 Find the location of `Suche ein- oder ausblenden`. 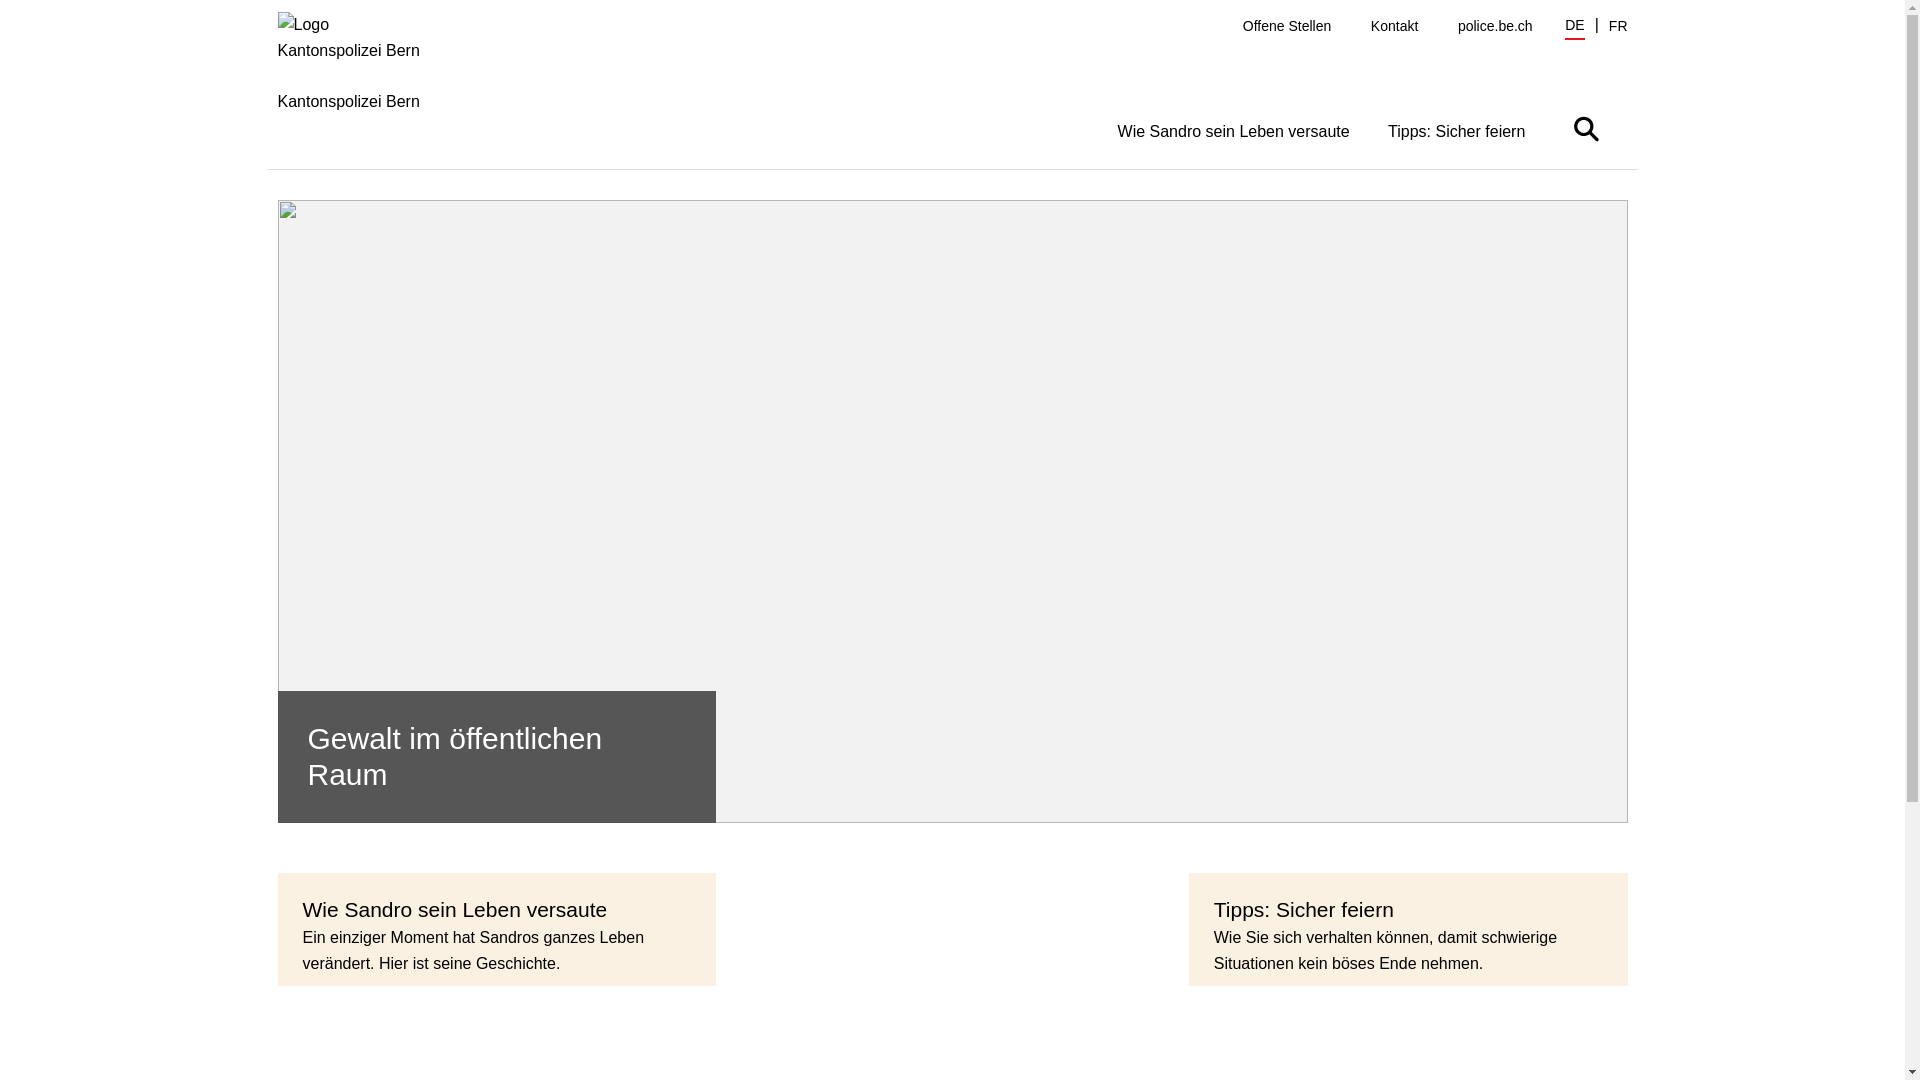

Suche ein- oder ausblenden is located at coordinates (1586, 128).